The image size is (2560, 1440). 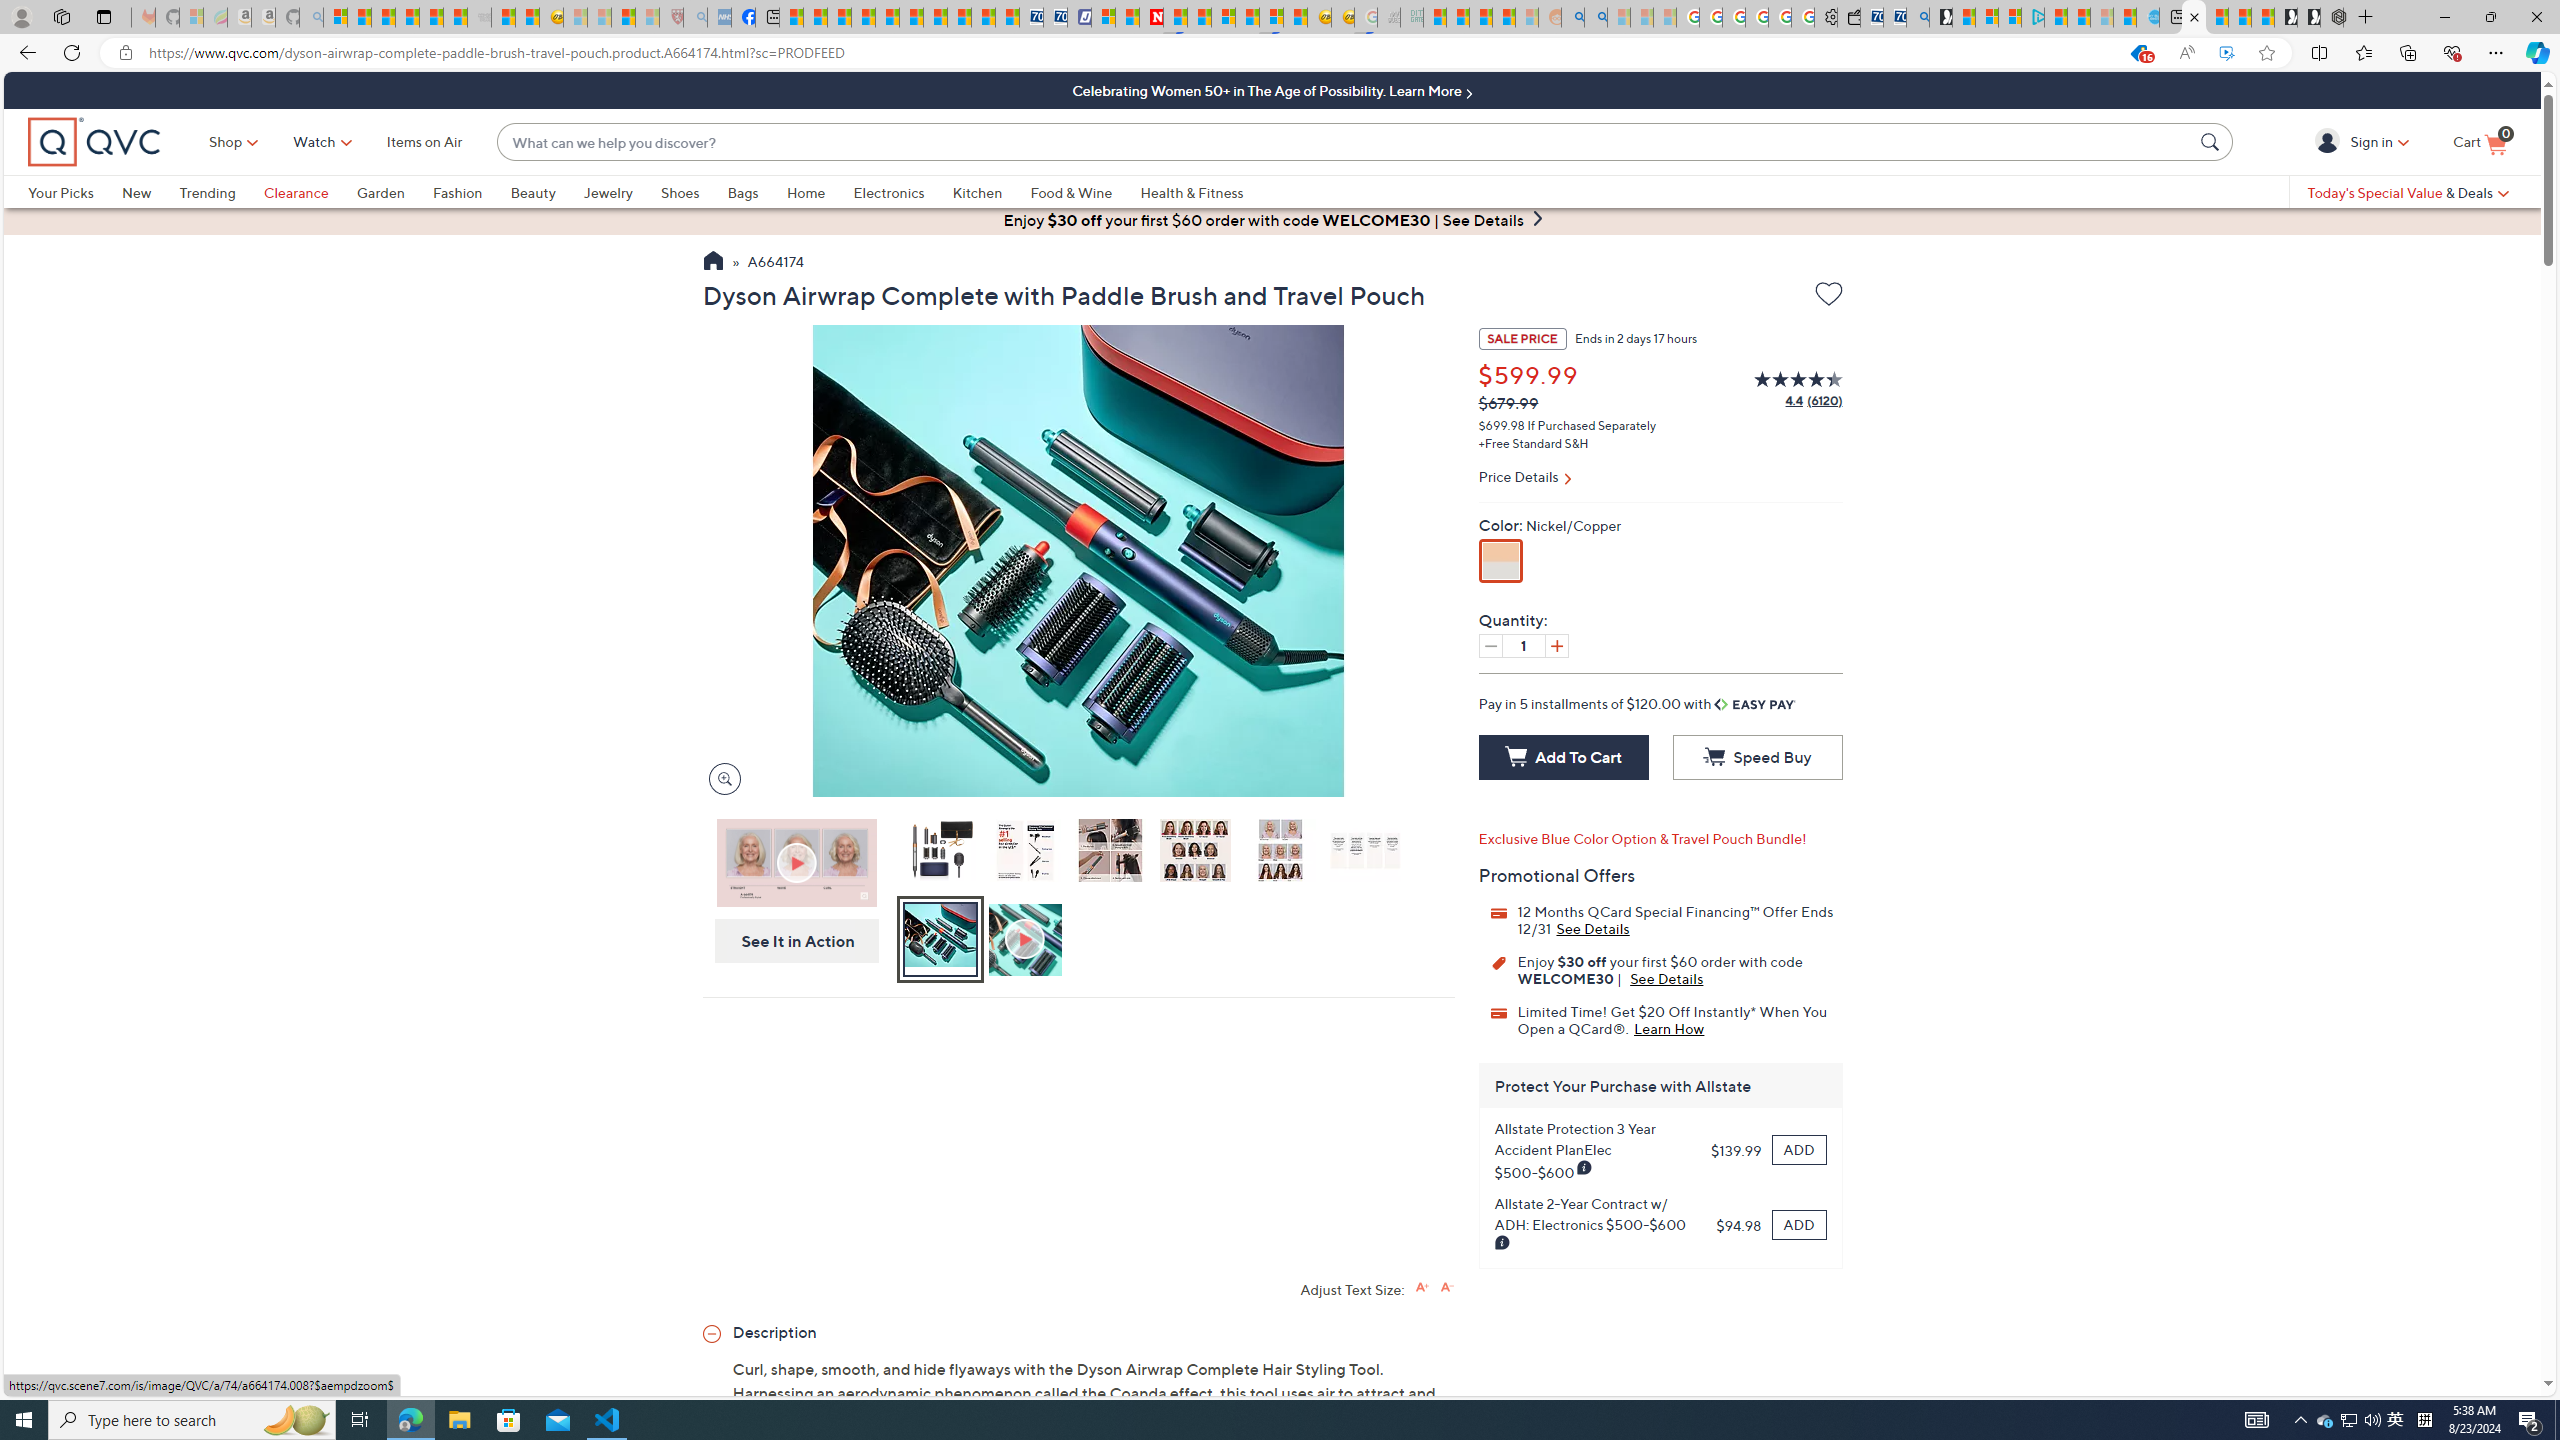 What do you see at coordinates (2102, 17) in the screenshot?
I see `Microsoft Start - Sleeping` at bounding box center [2102, 17].